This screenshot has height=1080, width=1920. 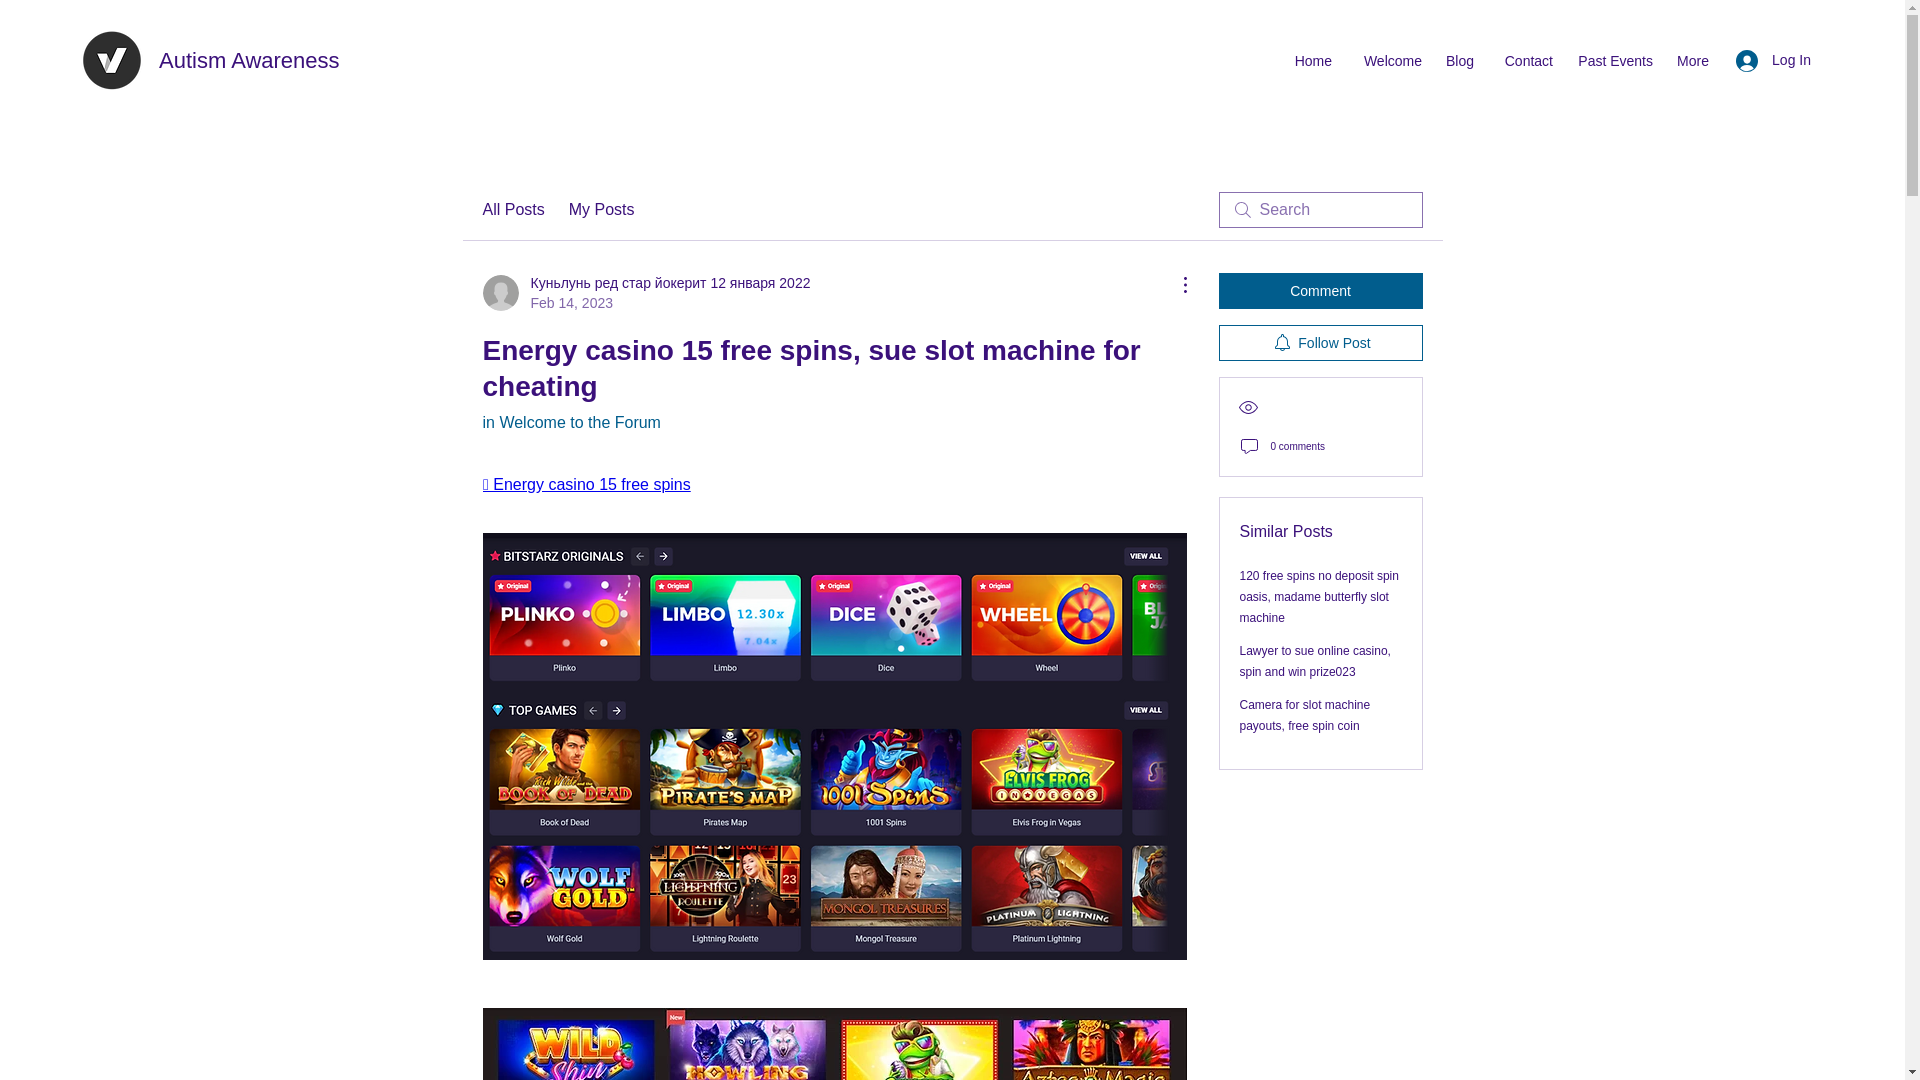 What do you see at coordinates (1387, 60) in the screenshot?
I see `Welcome` at bounding box center [1387, 60].